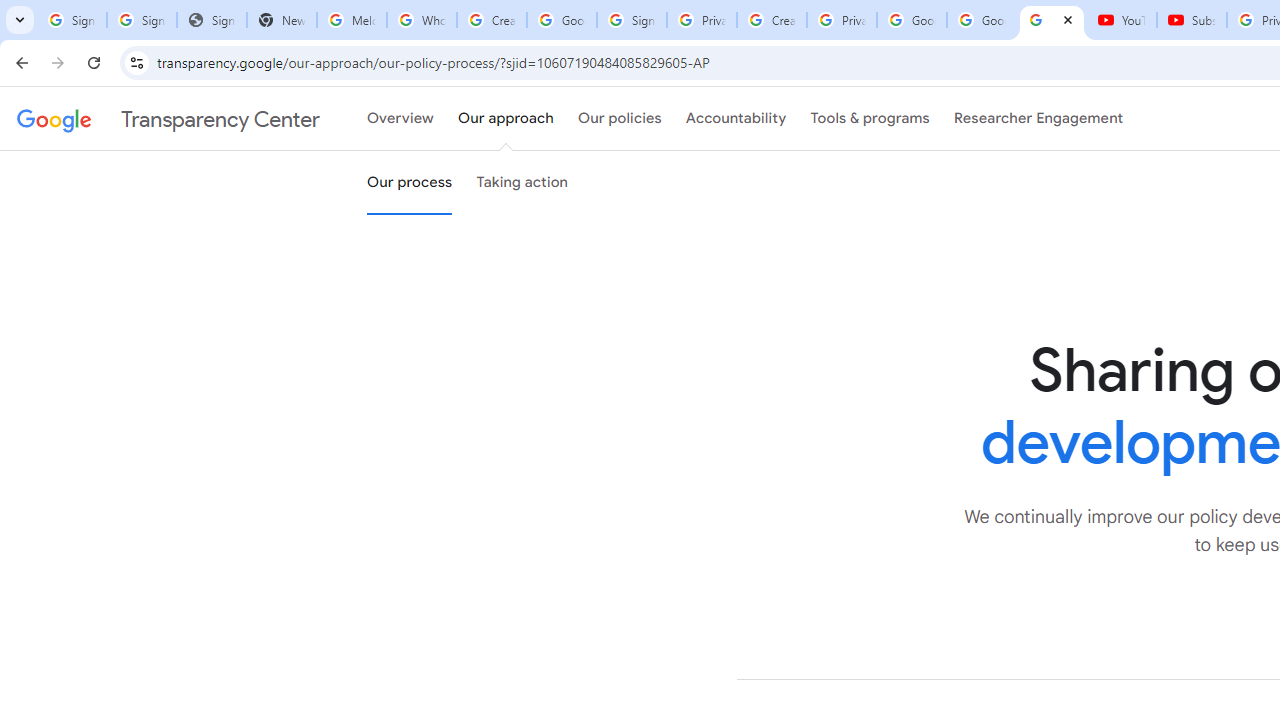  I want to click on Subscriptions - YouTube, so click(1192, 20).